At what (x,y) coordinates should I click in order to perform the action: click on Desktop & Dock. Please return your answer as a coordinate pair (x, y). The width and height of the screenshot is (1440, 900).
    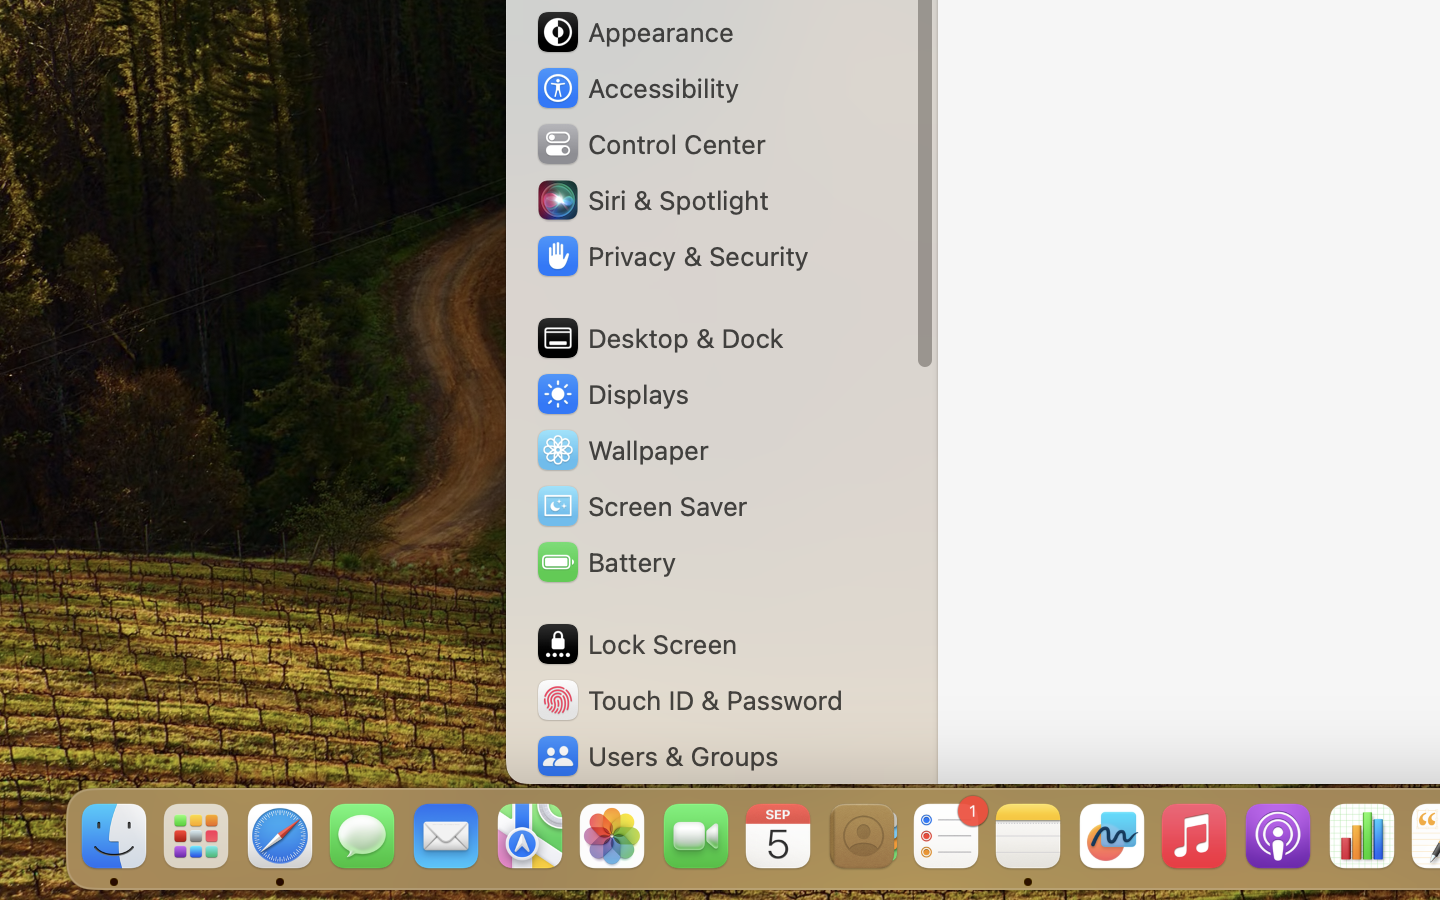
    Looking at the image, I should click on (658, 338).